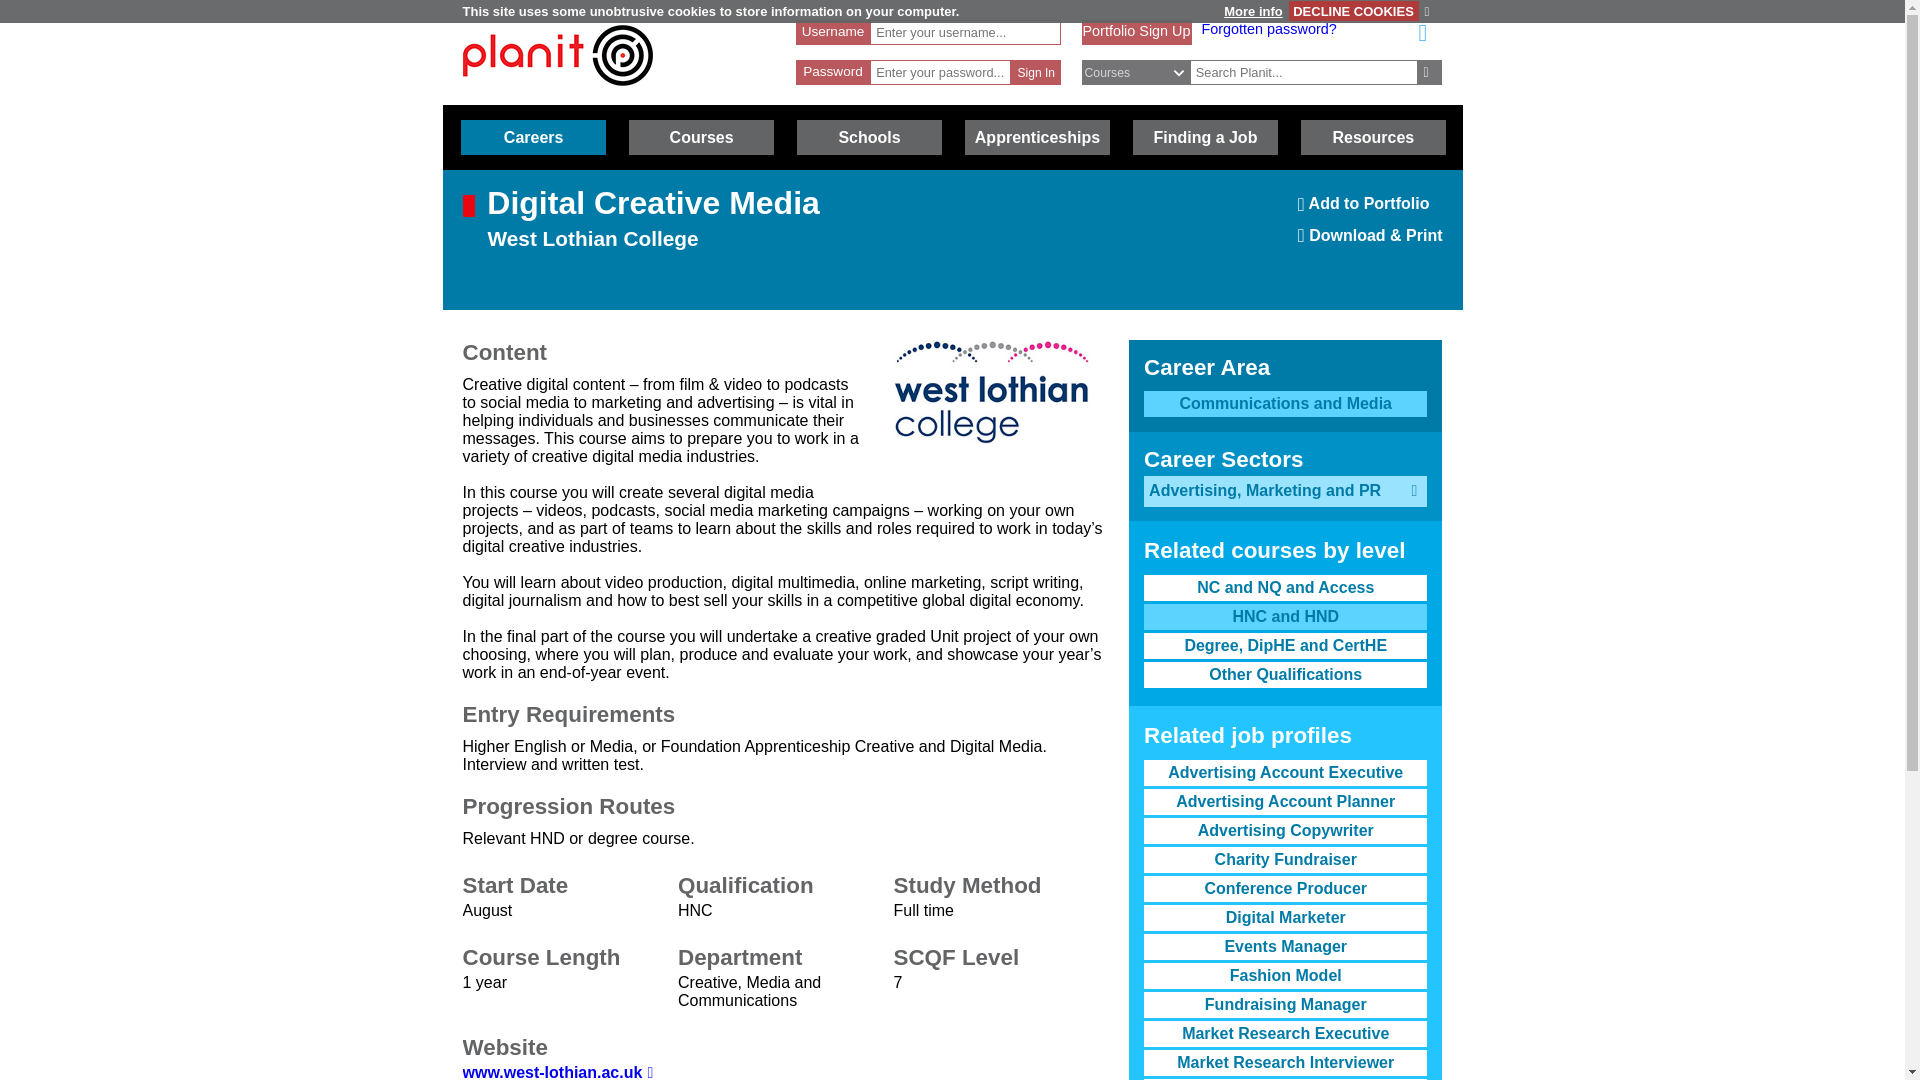  I want to click on Careers, so click(1036, 72).